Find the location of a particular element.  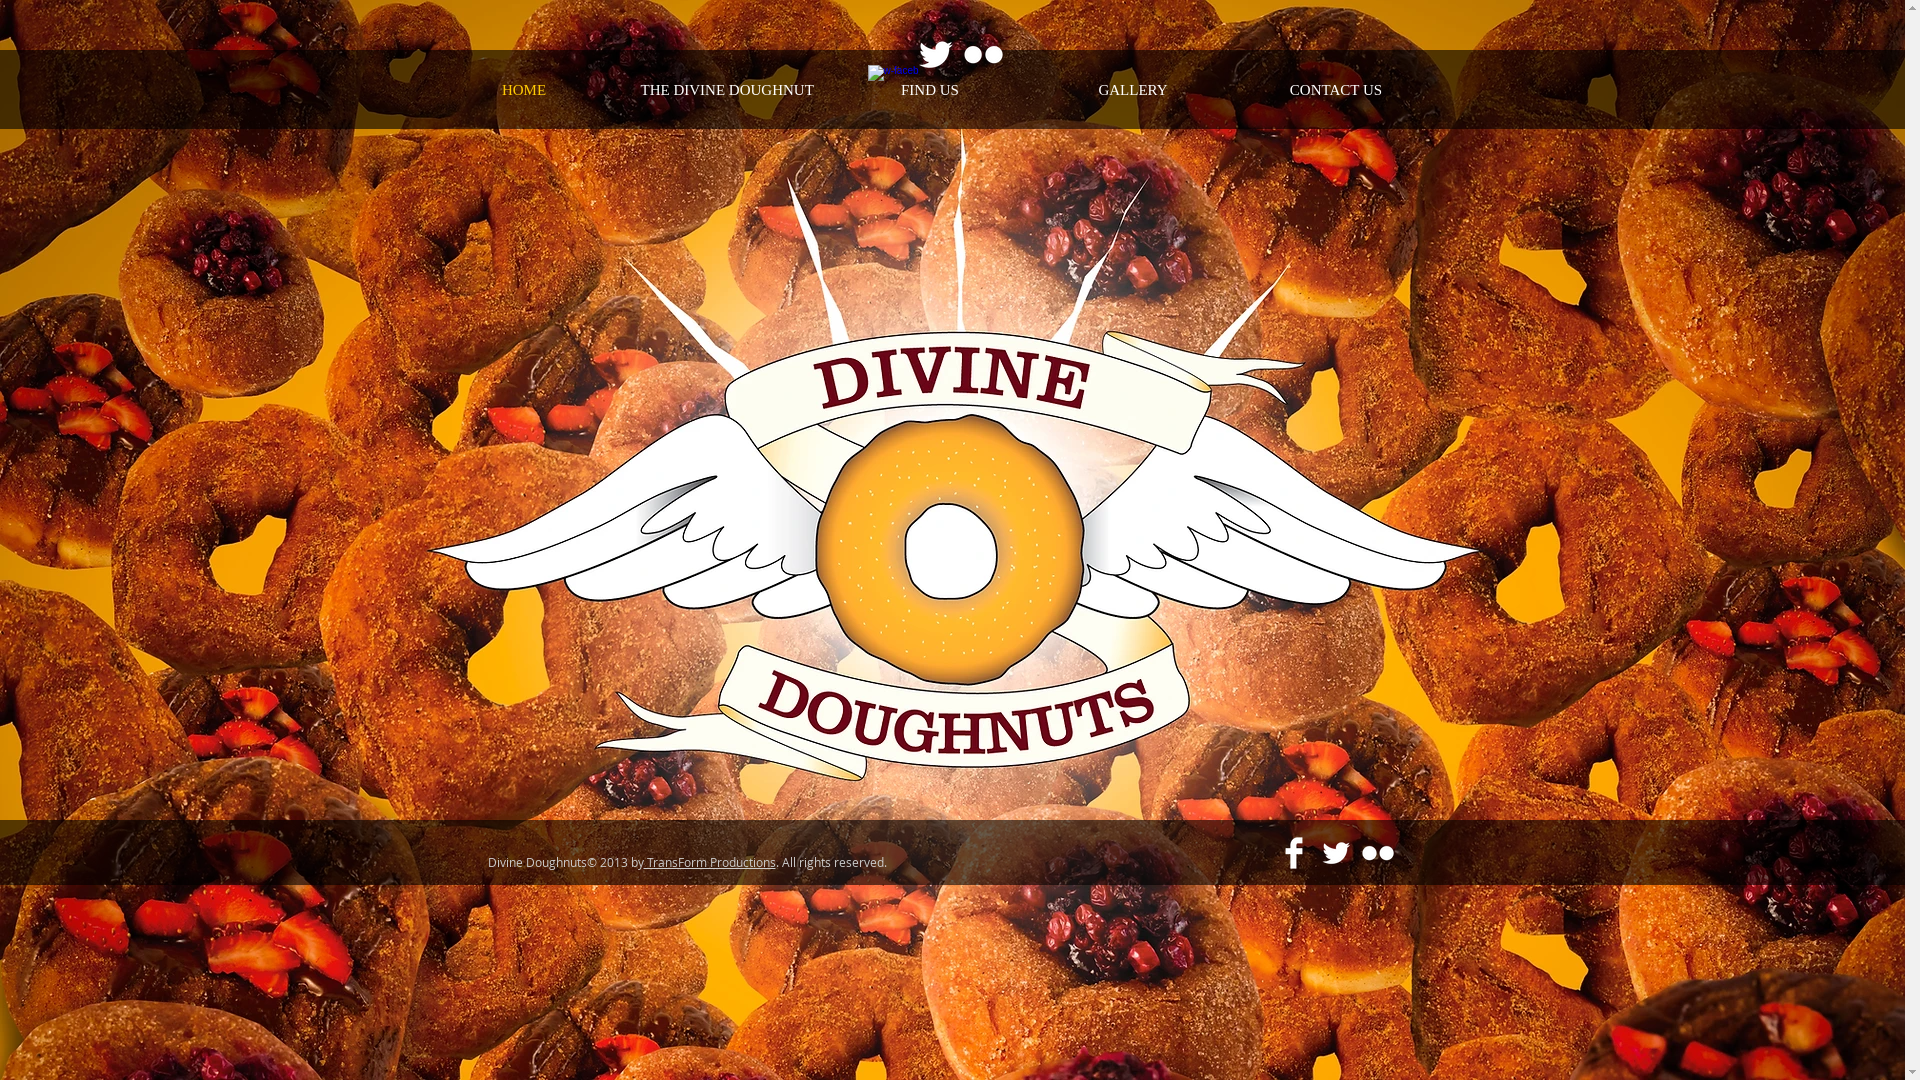

THE DIVINE DOUGHNUT is located at coordinates (728, 90).